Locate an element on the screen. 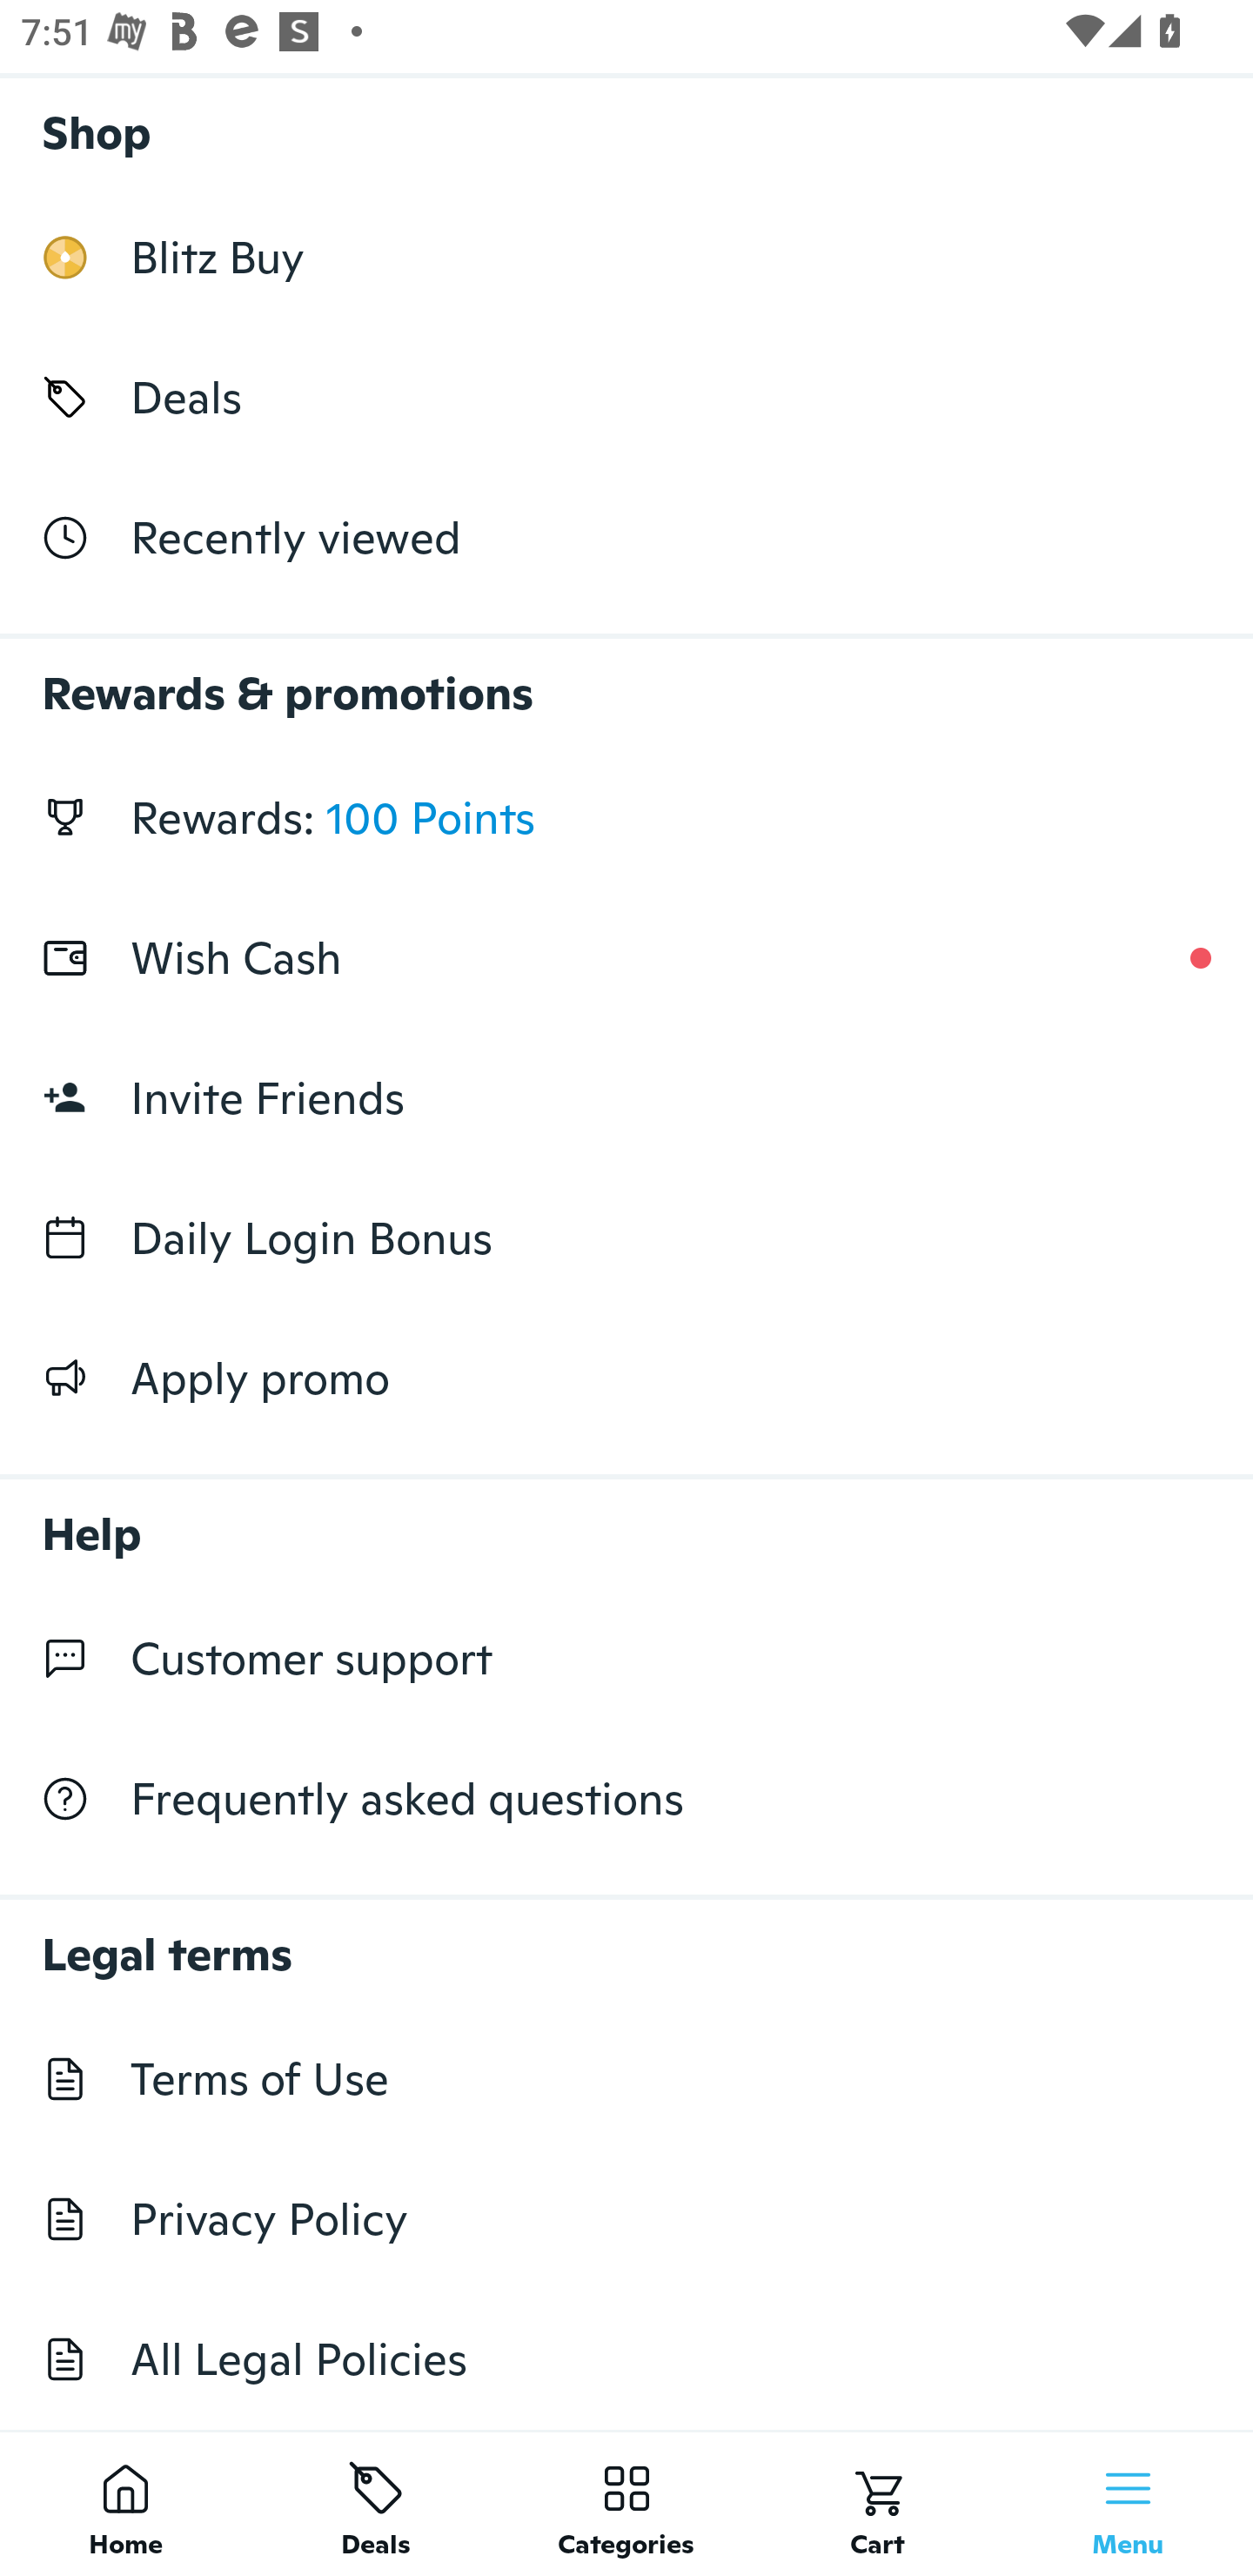  Deals is located at coordinates (376, 2503).